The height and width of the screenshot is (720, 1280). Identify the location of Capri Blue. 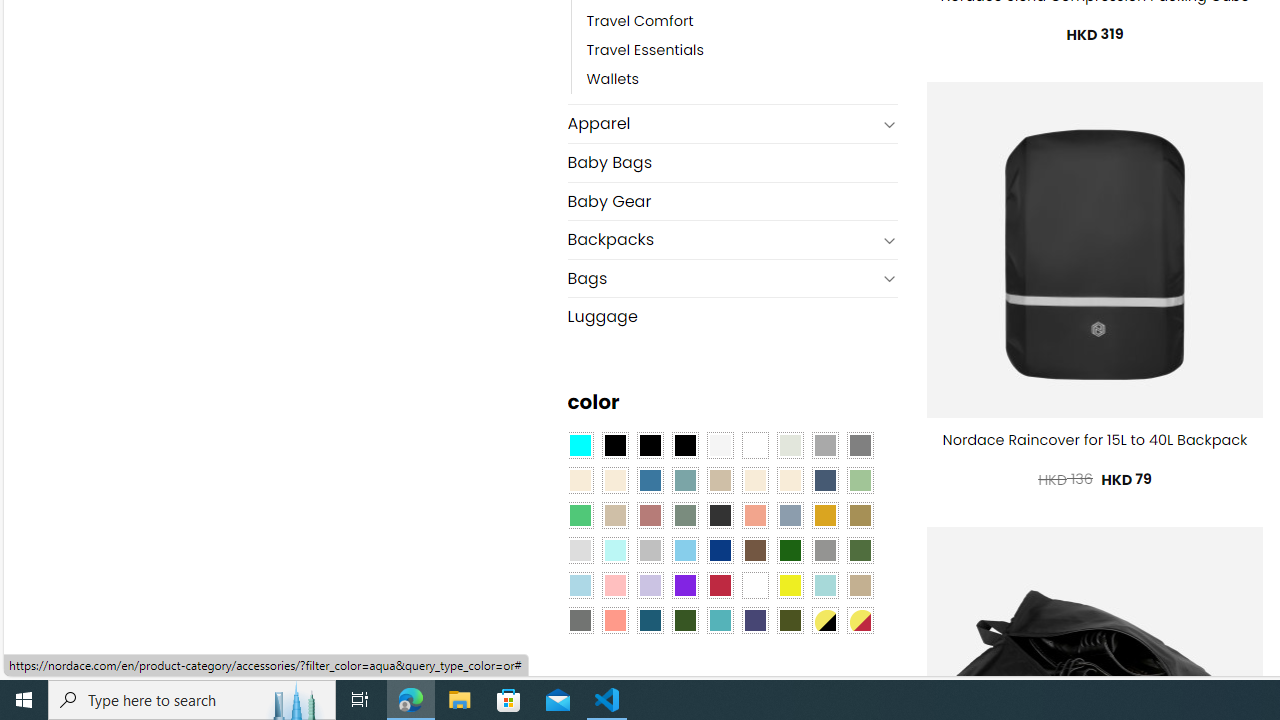
(650, 619).